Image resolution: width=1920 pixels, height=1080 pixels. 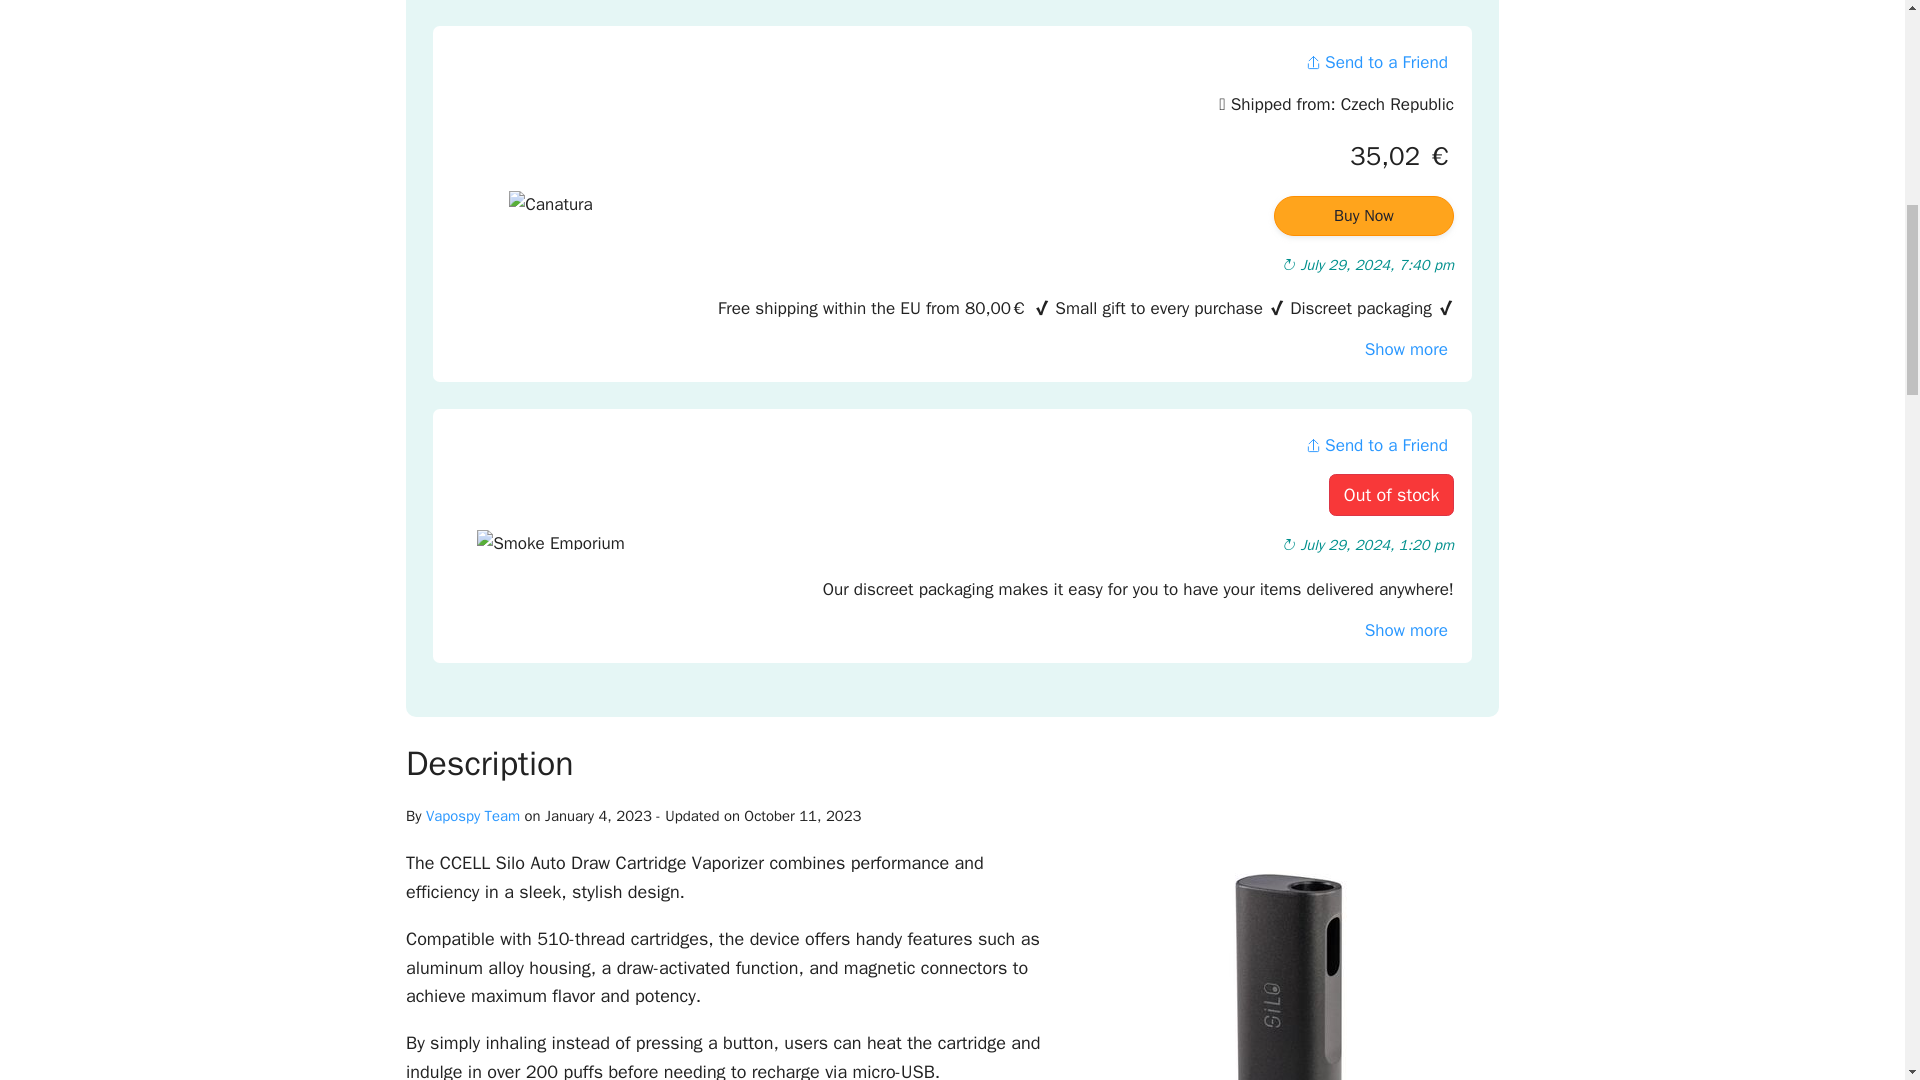 I want to click on Vapospy Team, so click(x=473, y=816).